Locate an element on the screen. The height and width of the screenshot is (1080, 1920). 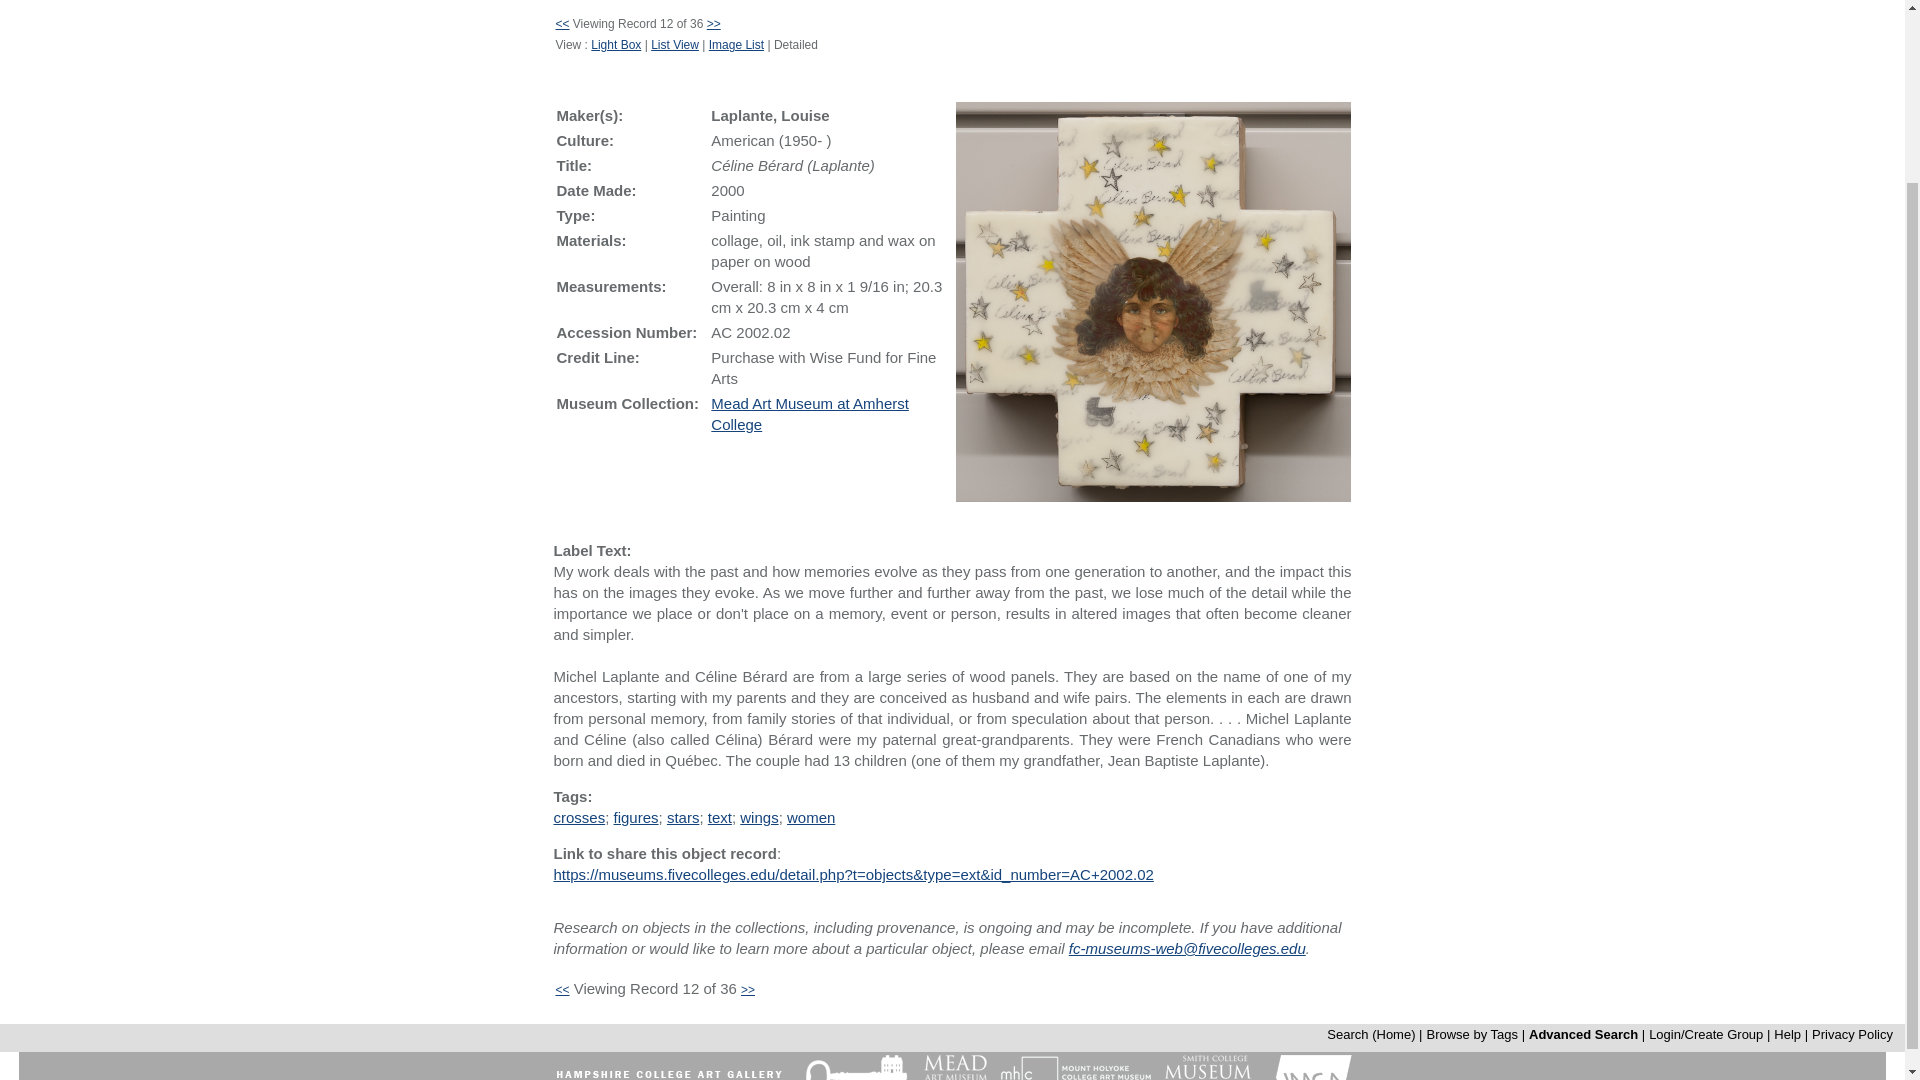
wings is located at coordinates (758, 817).